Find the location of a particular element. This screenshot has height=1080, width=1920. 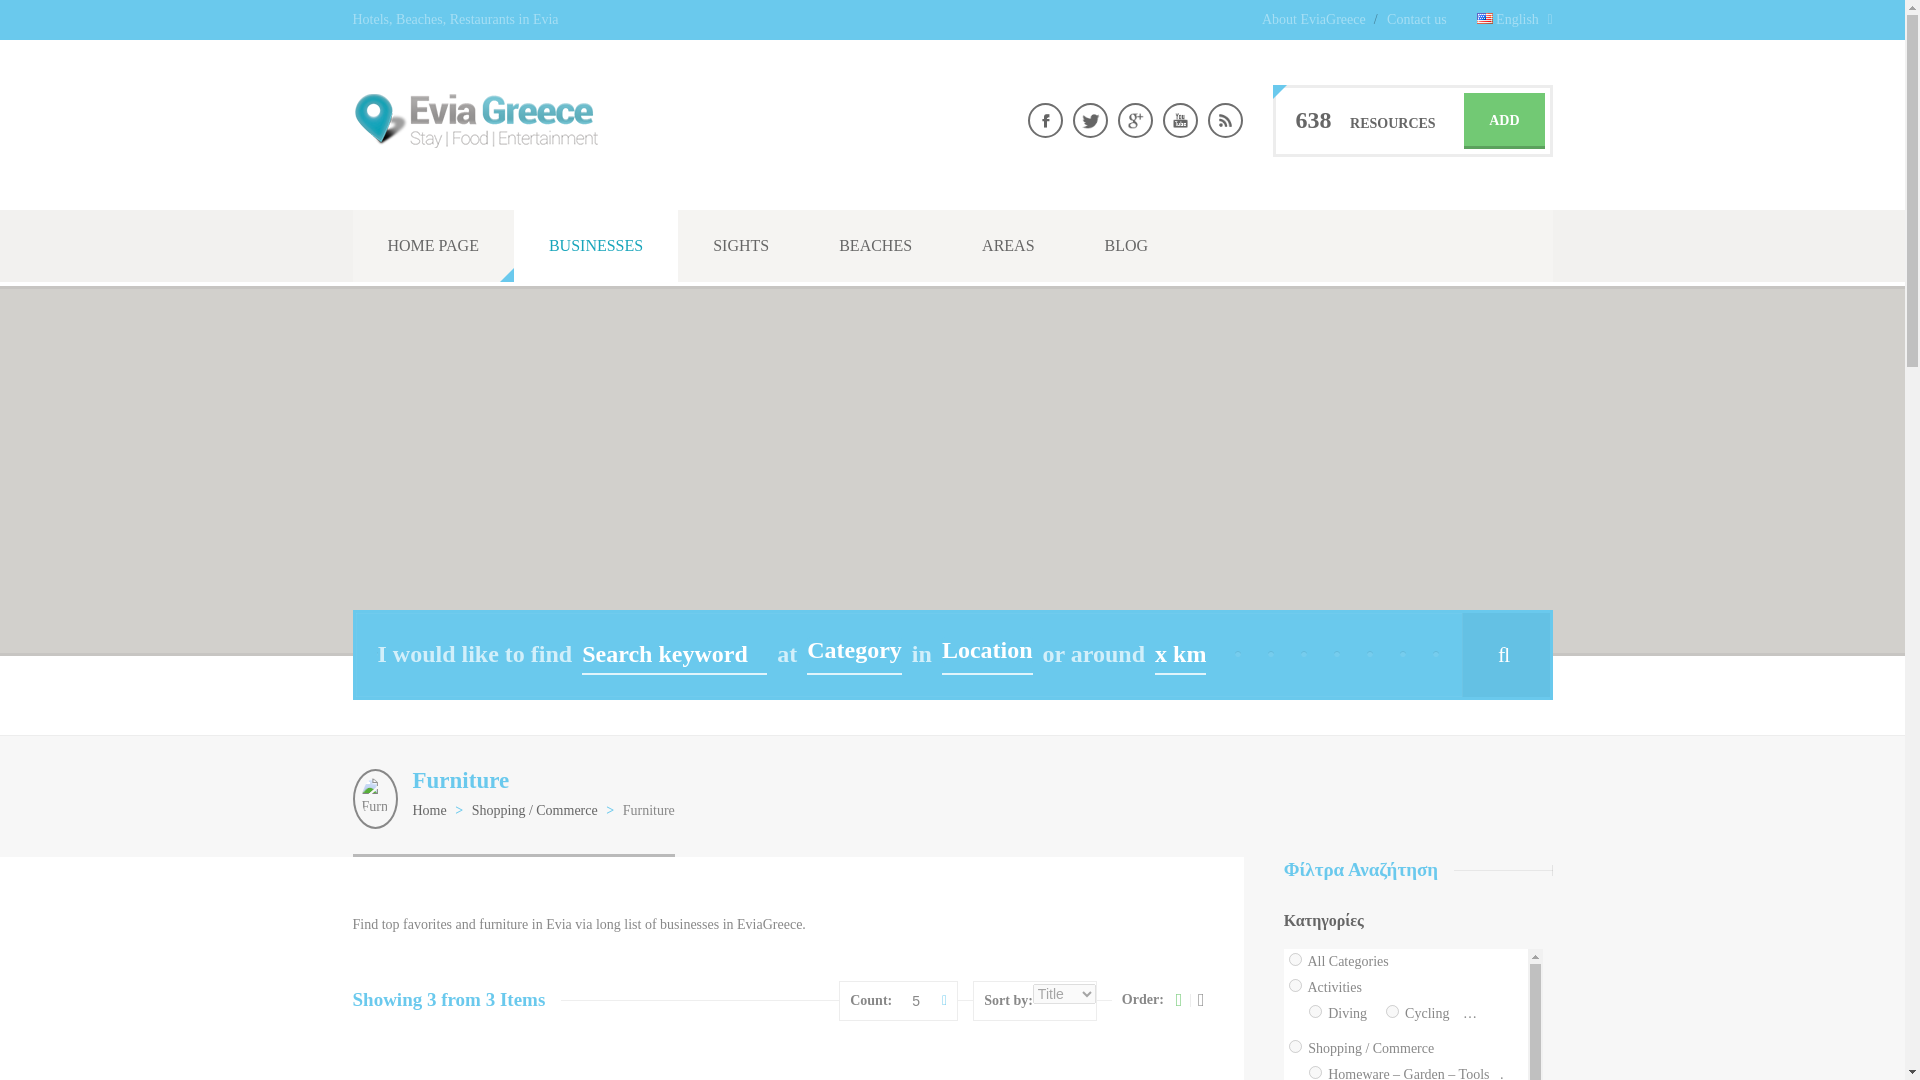

519 is located at coordinates (1668, 1072).